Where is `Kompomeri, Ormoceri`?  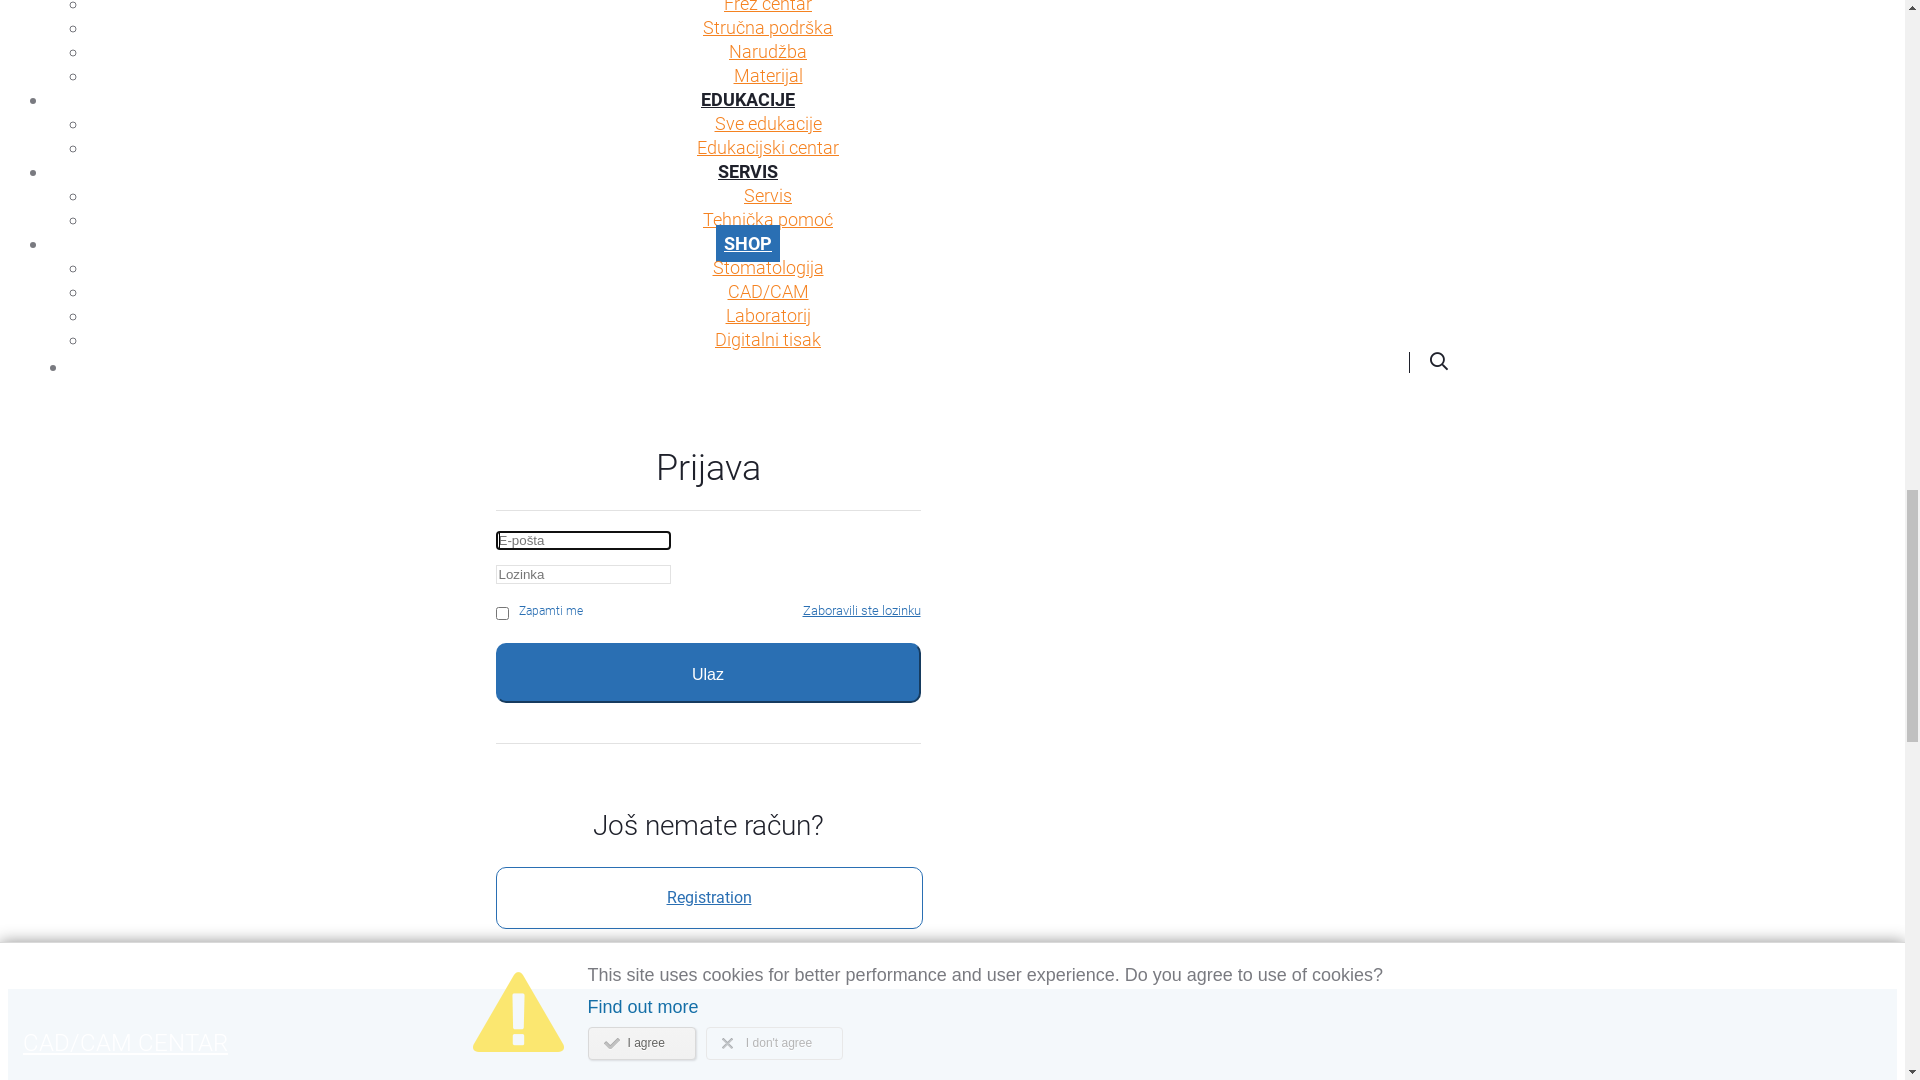
Kompomeri, Ormoceri is located at coordinates (768, 432).